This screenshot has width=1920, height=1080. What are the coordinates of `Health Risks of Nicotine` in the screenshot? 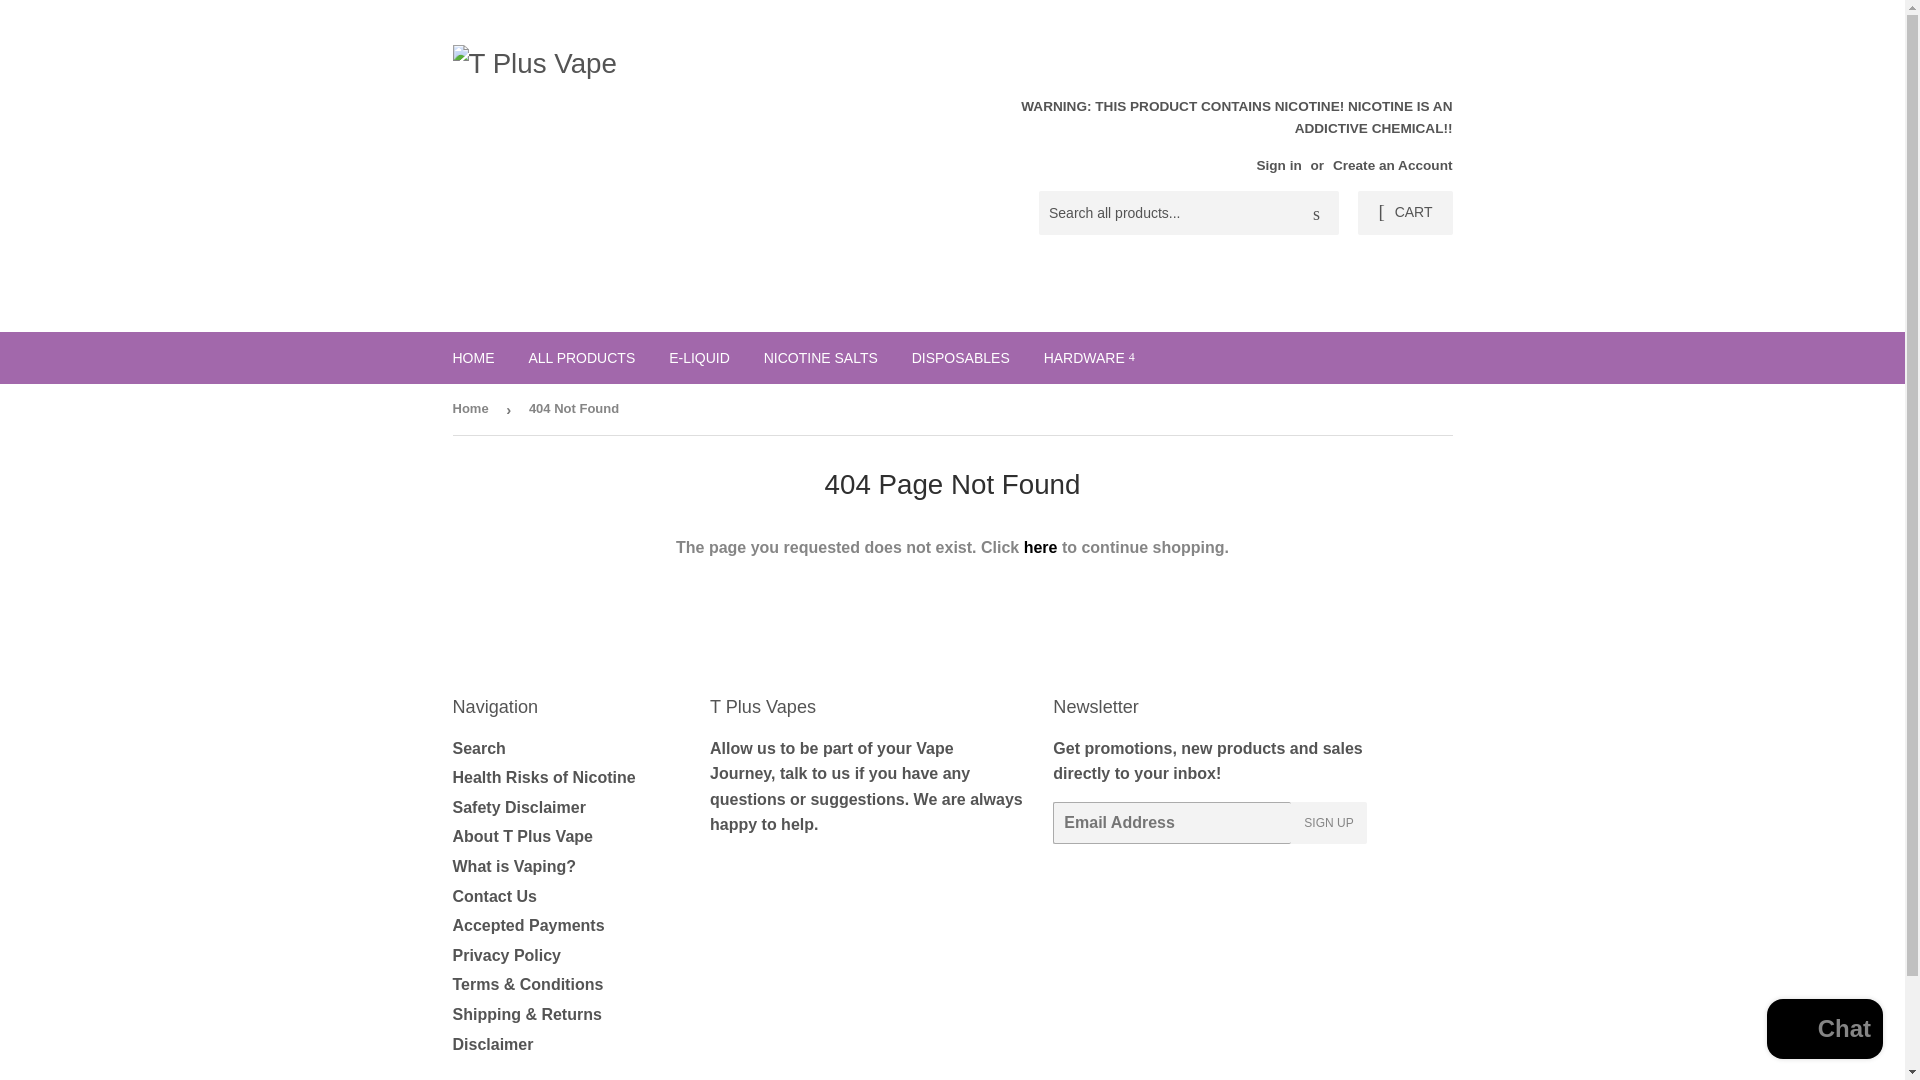 It's located at (543, 777).